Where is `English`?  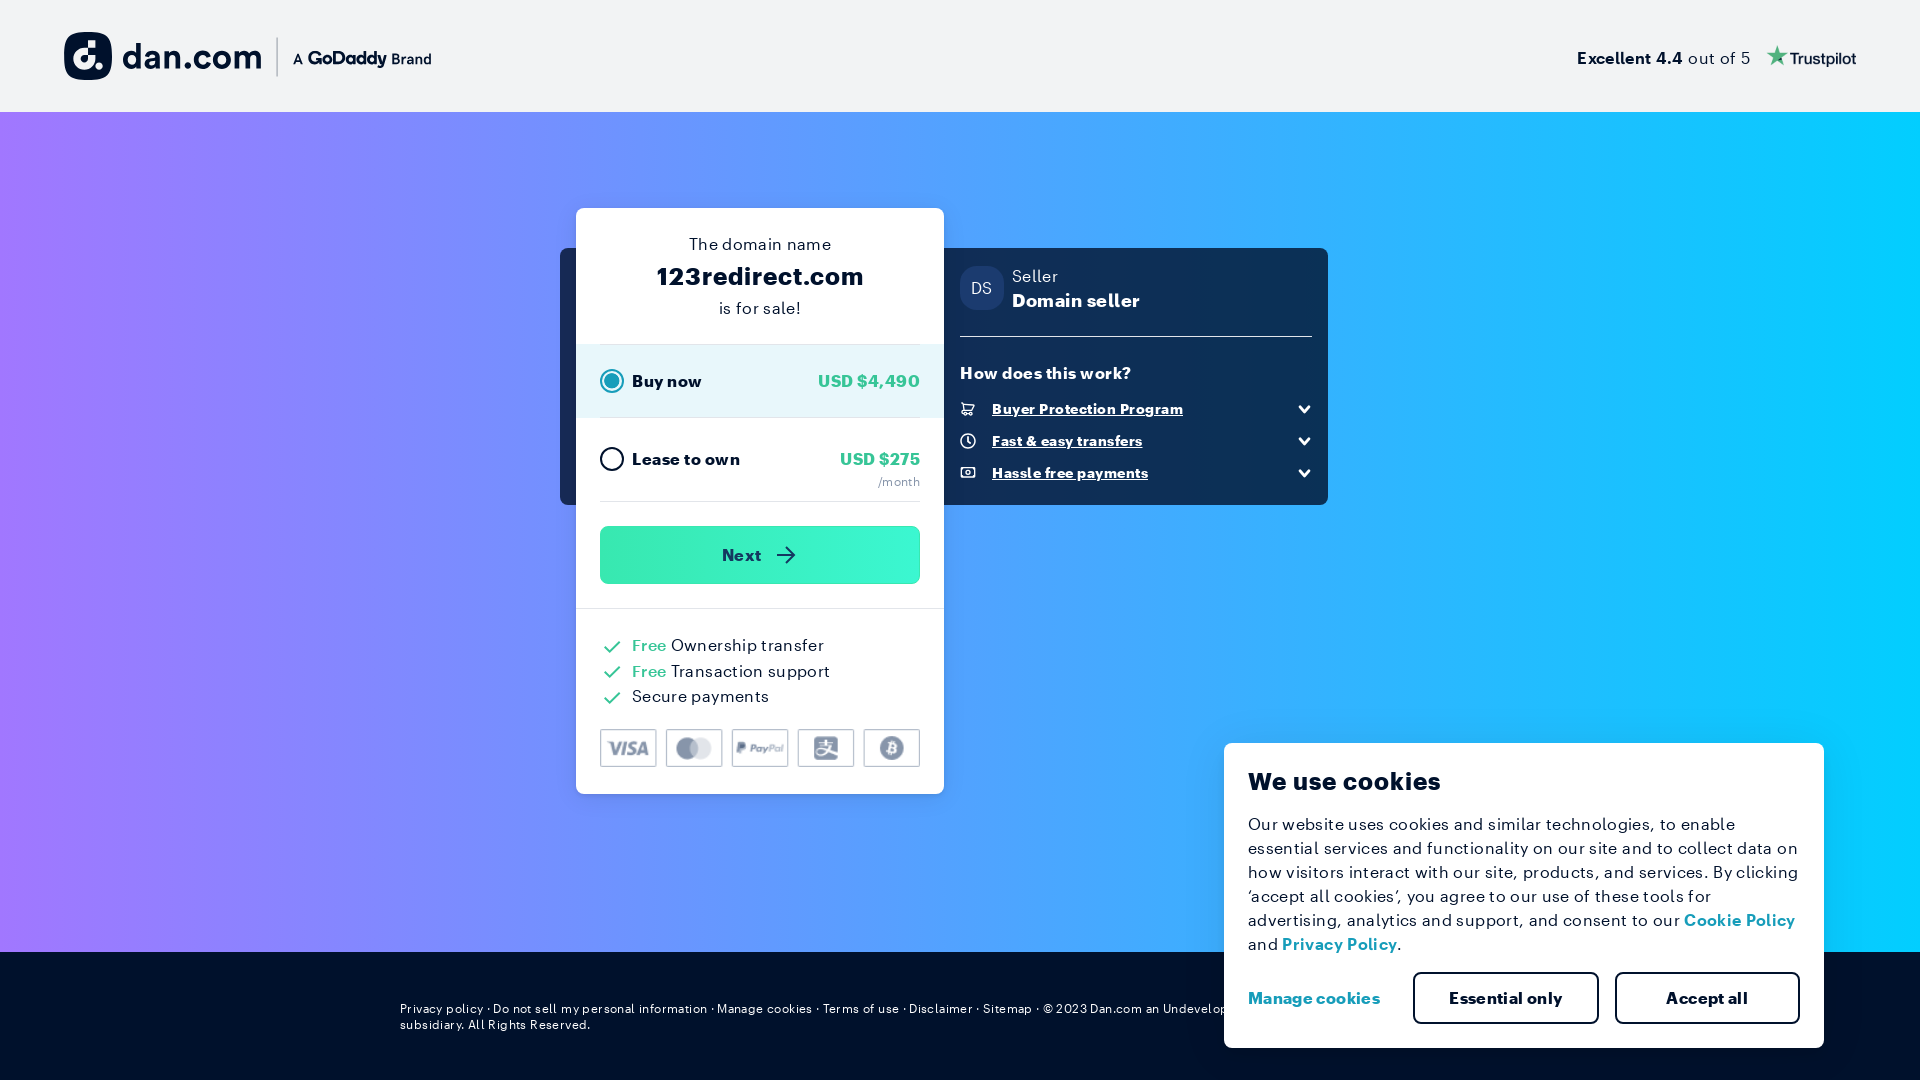
English is located at coordinates (1483, 1008).